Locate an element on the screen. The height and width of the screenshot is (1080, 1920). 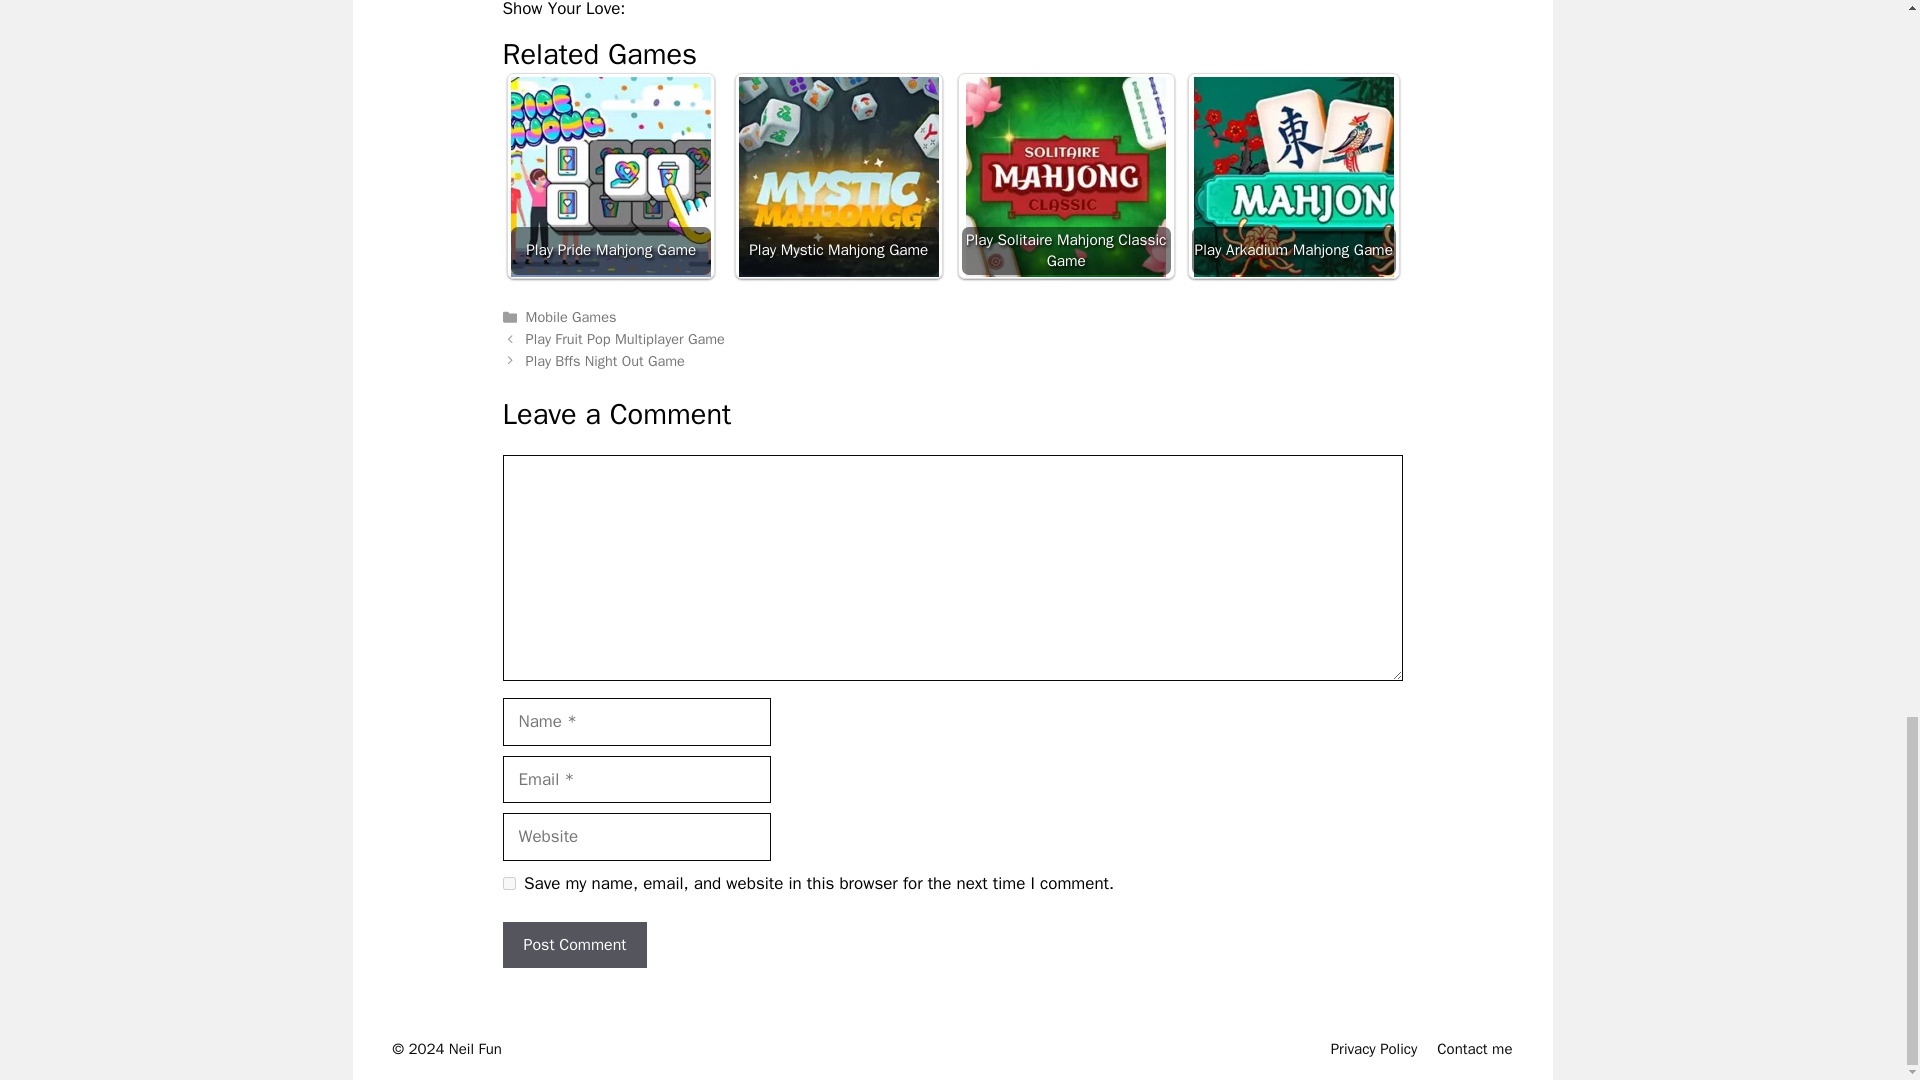
Post Comment is located at coordinates (574, 944).